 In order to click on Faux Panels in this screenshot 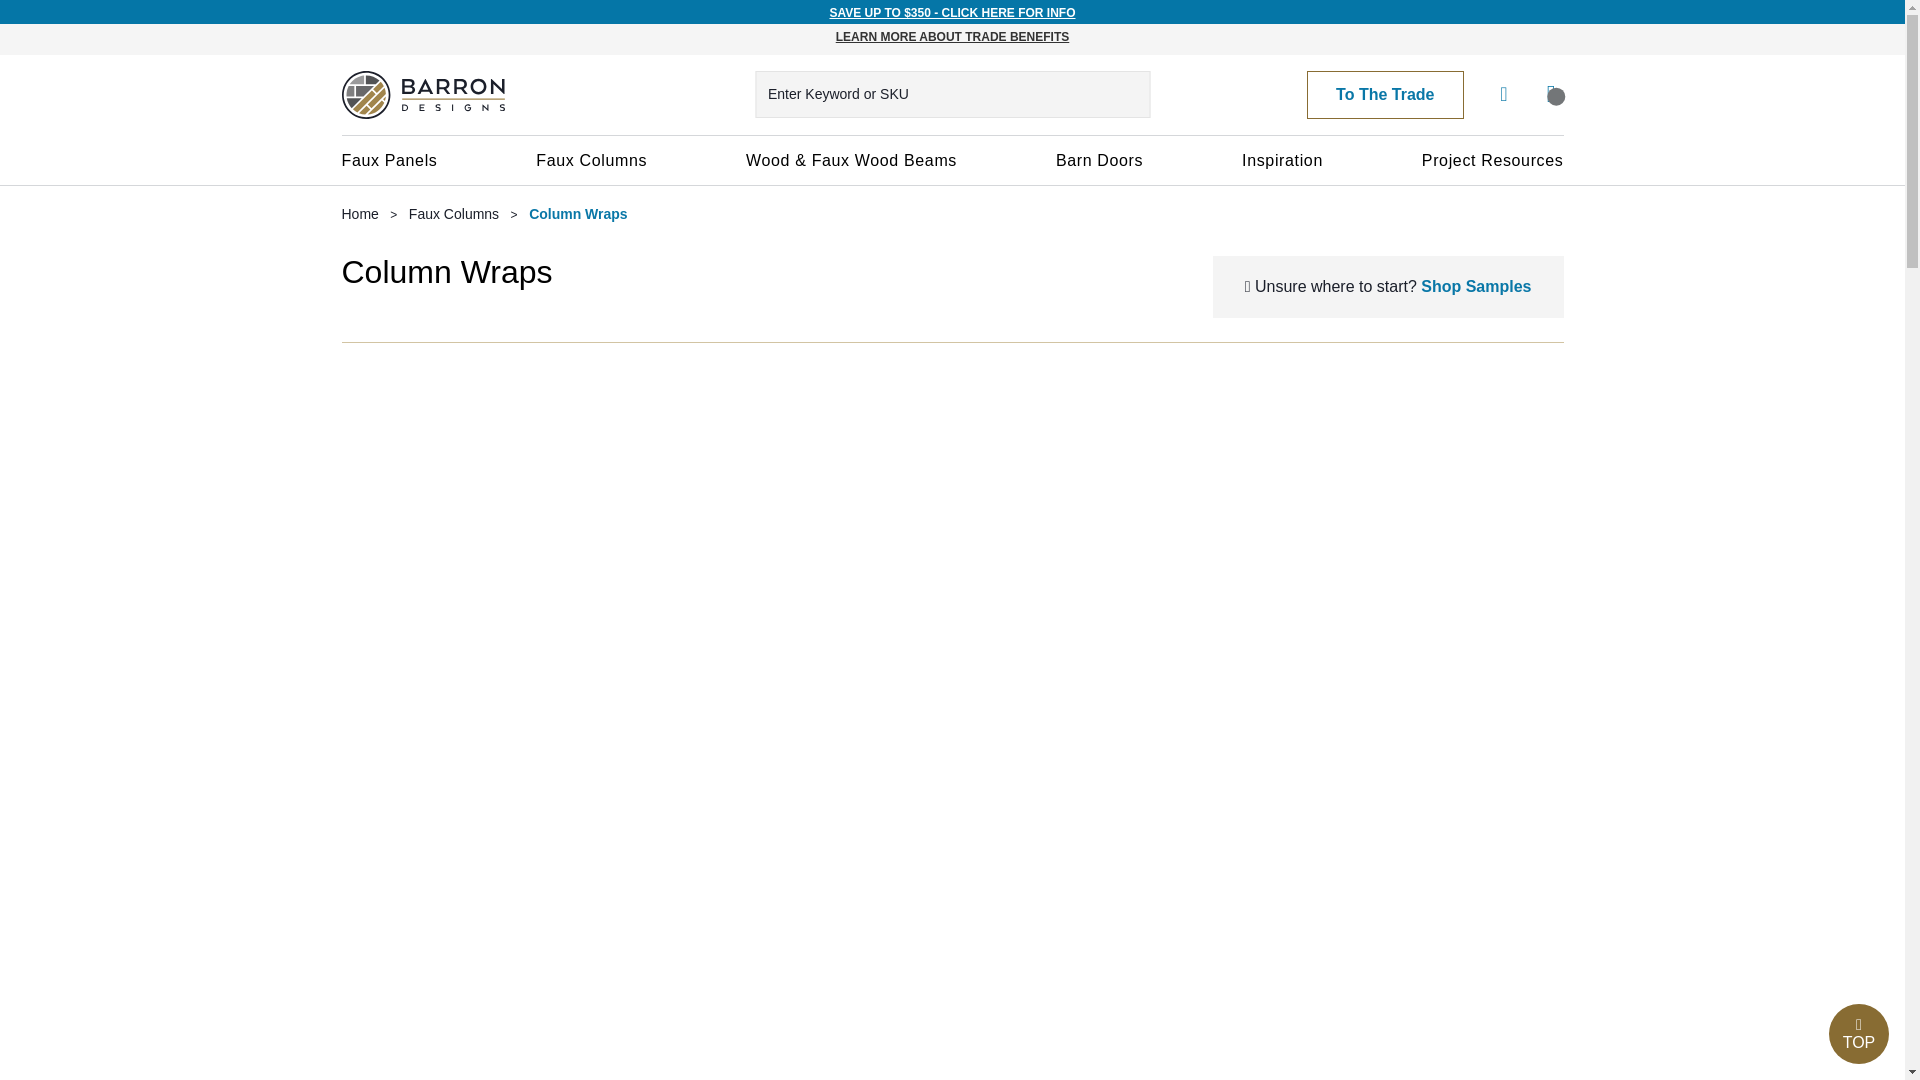, I will do `click(390, 160)`.